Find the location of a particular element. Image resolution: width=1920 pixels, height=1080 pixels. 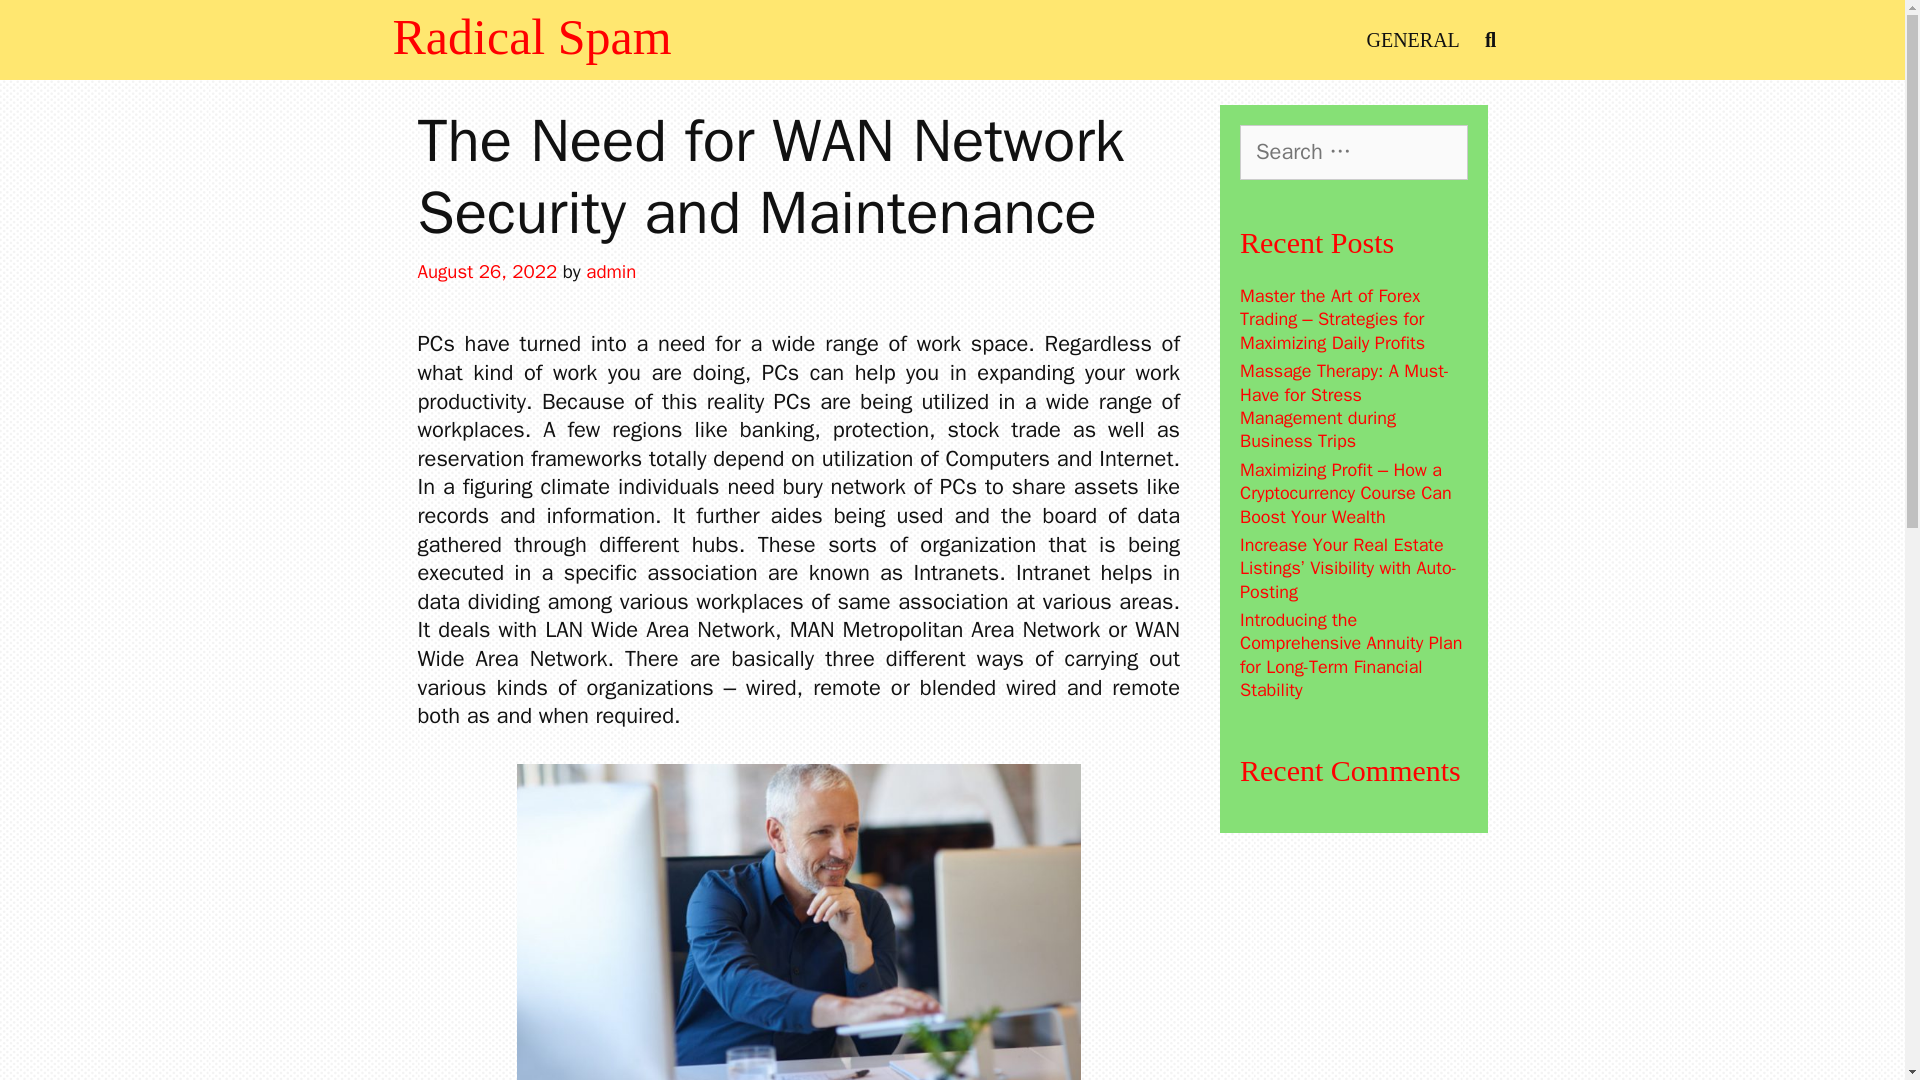

Search for: is located at coordinates (1354, 152).